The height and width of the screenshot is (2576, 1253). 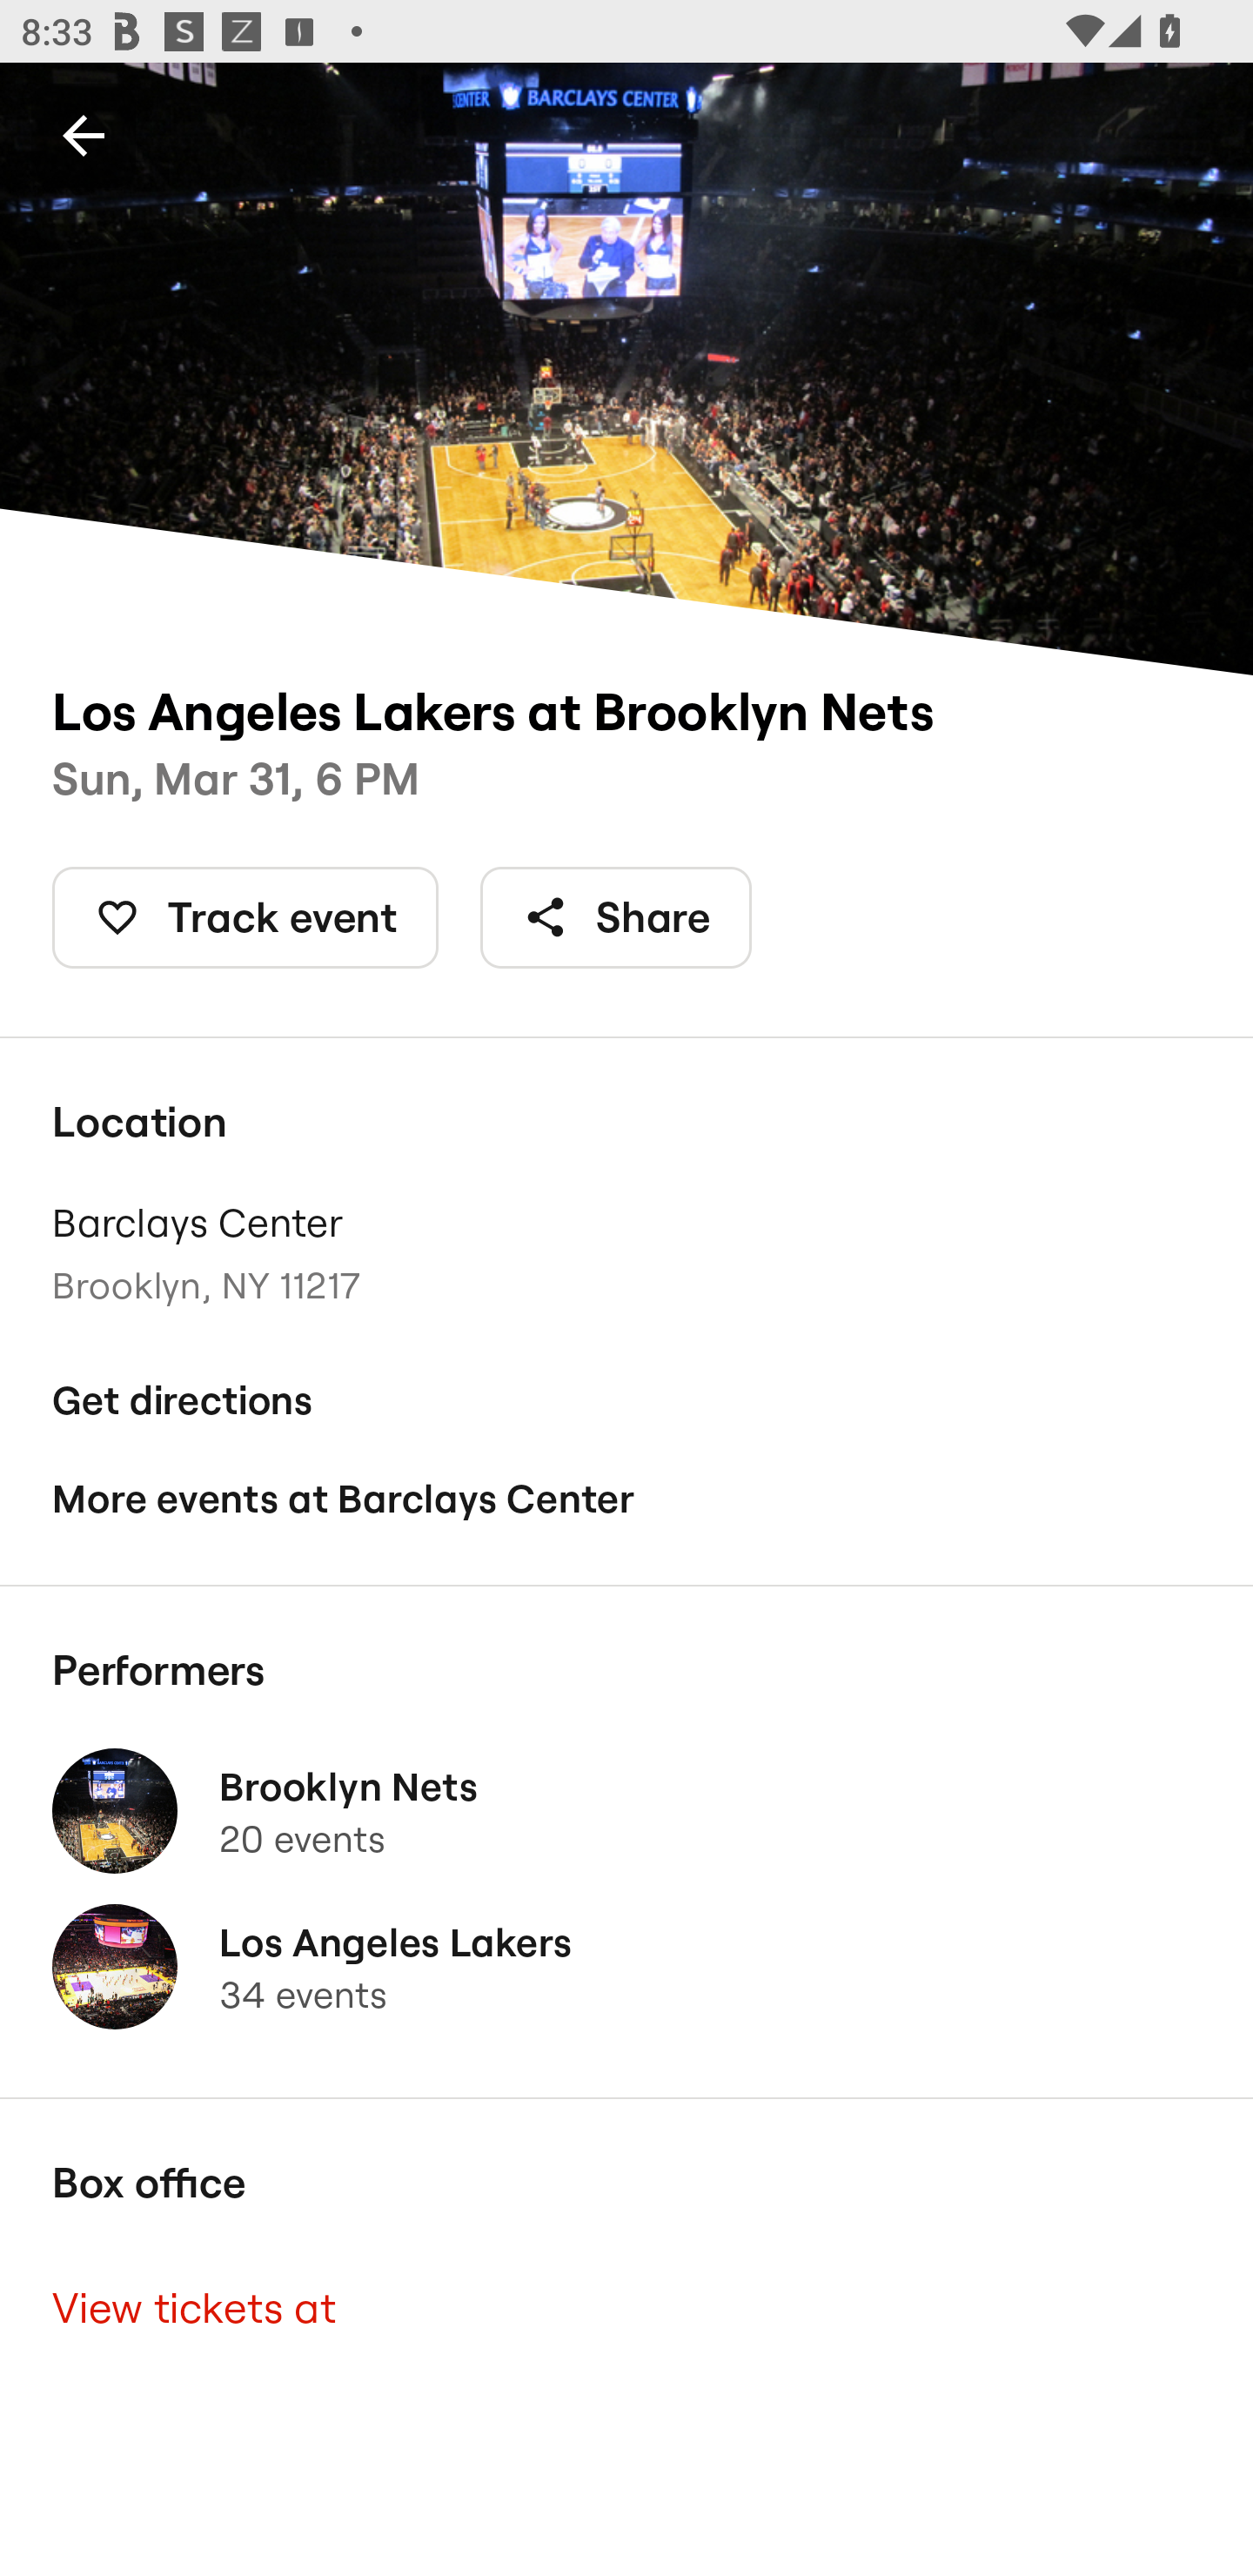 What do you see at coordinates (626, 2310) in the screenshot?
I see `View tickets at ` at bounding box center [626, 2310].